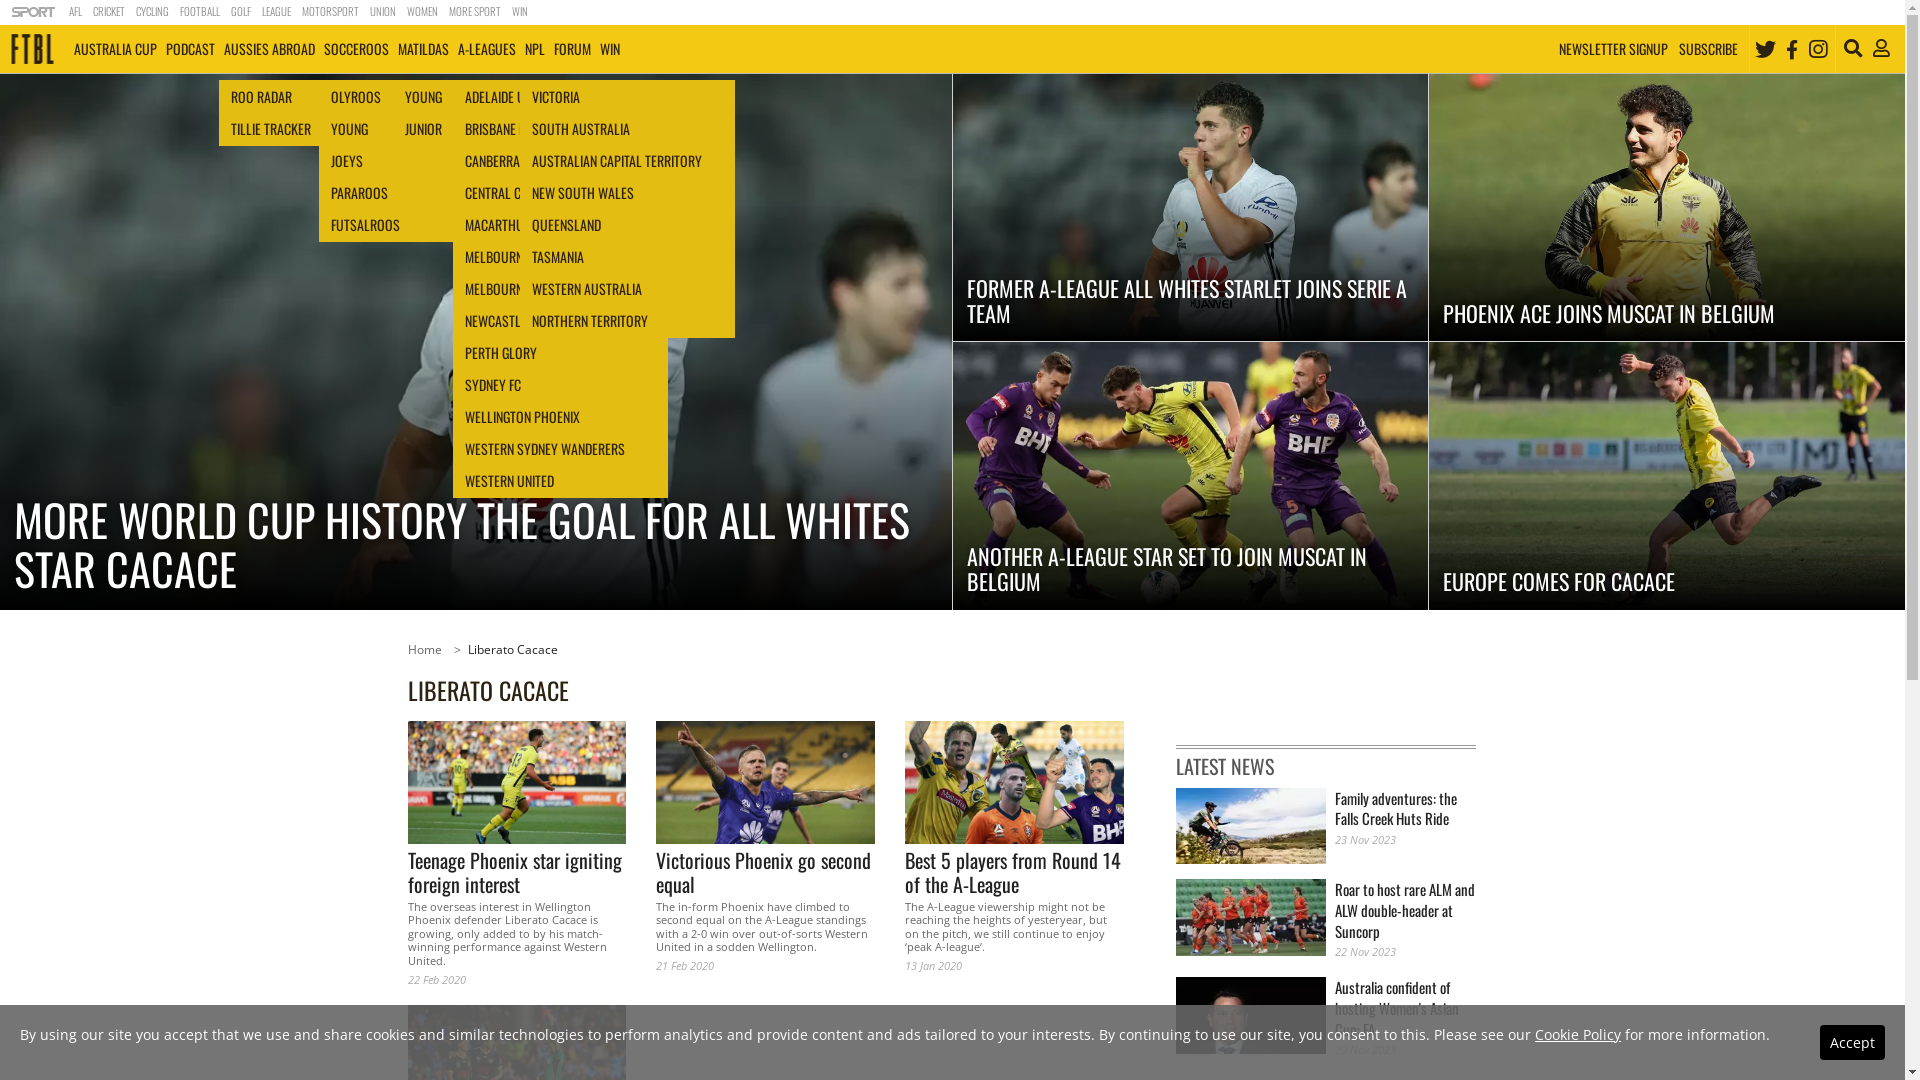 The width and height of the screenshot is (1920, 1080). I want to click on OLYROOS, so click(426, 97).